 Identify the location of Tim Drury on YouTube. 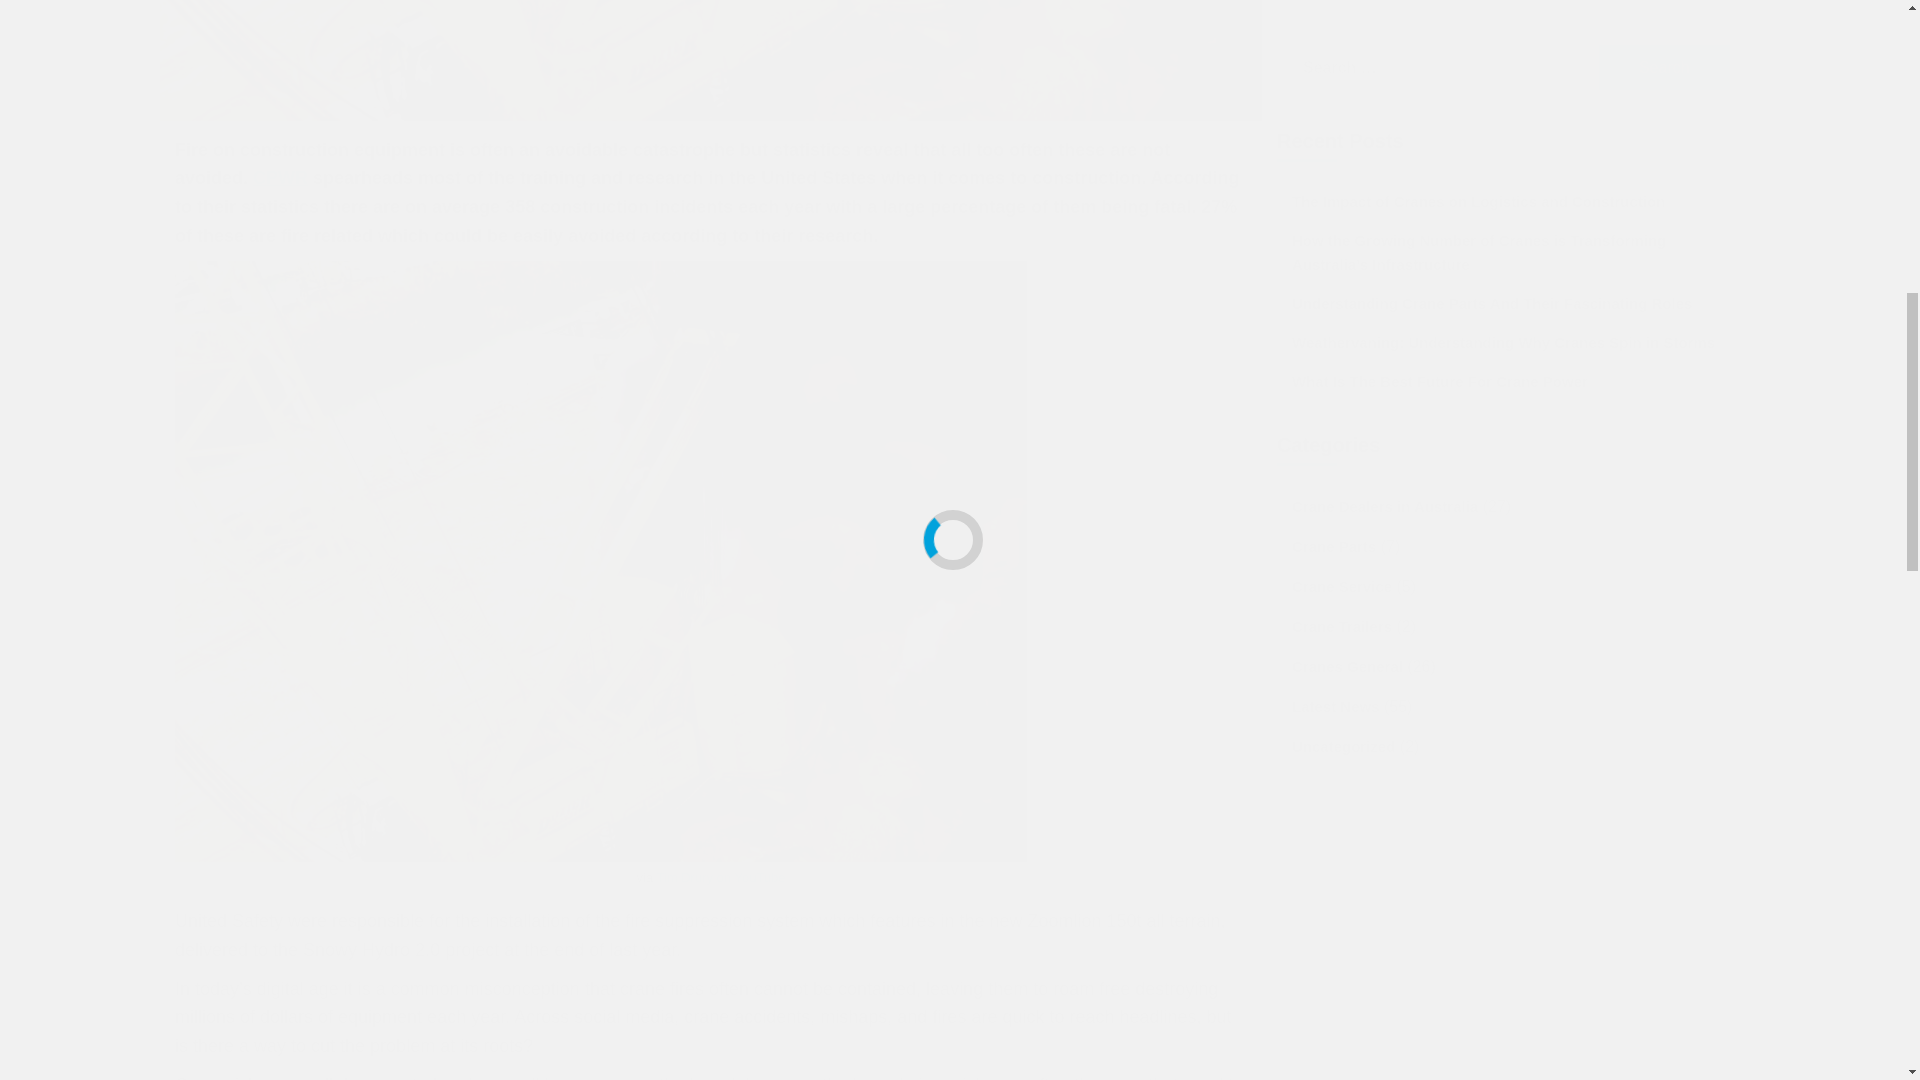
(720, 877).